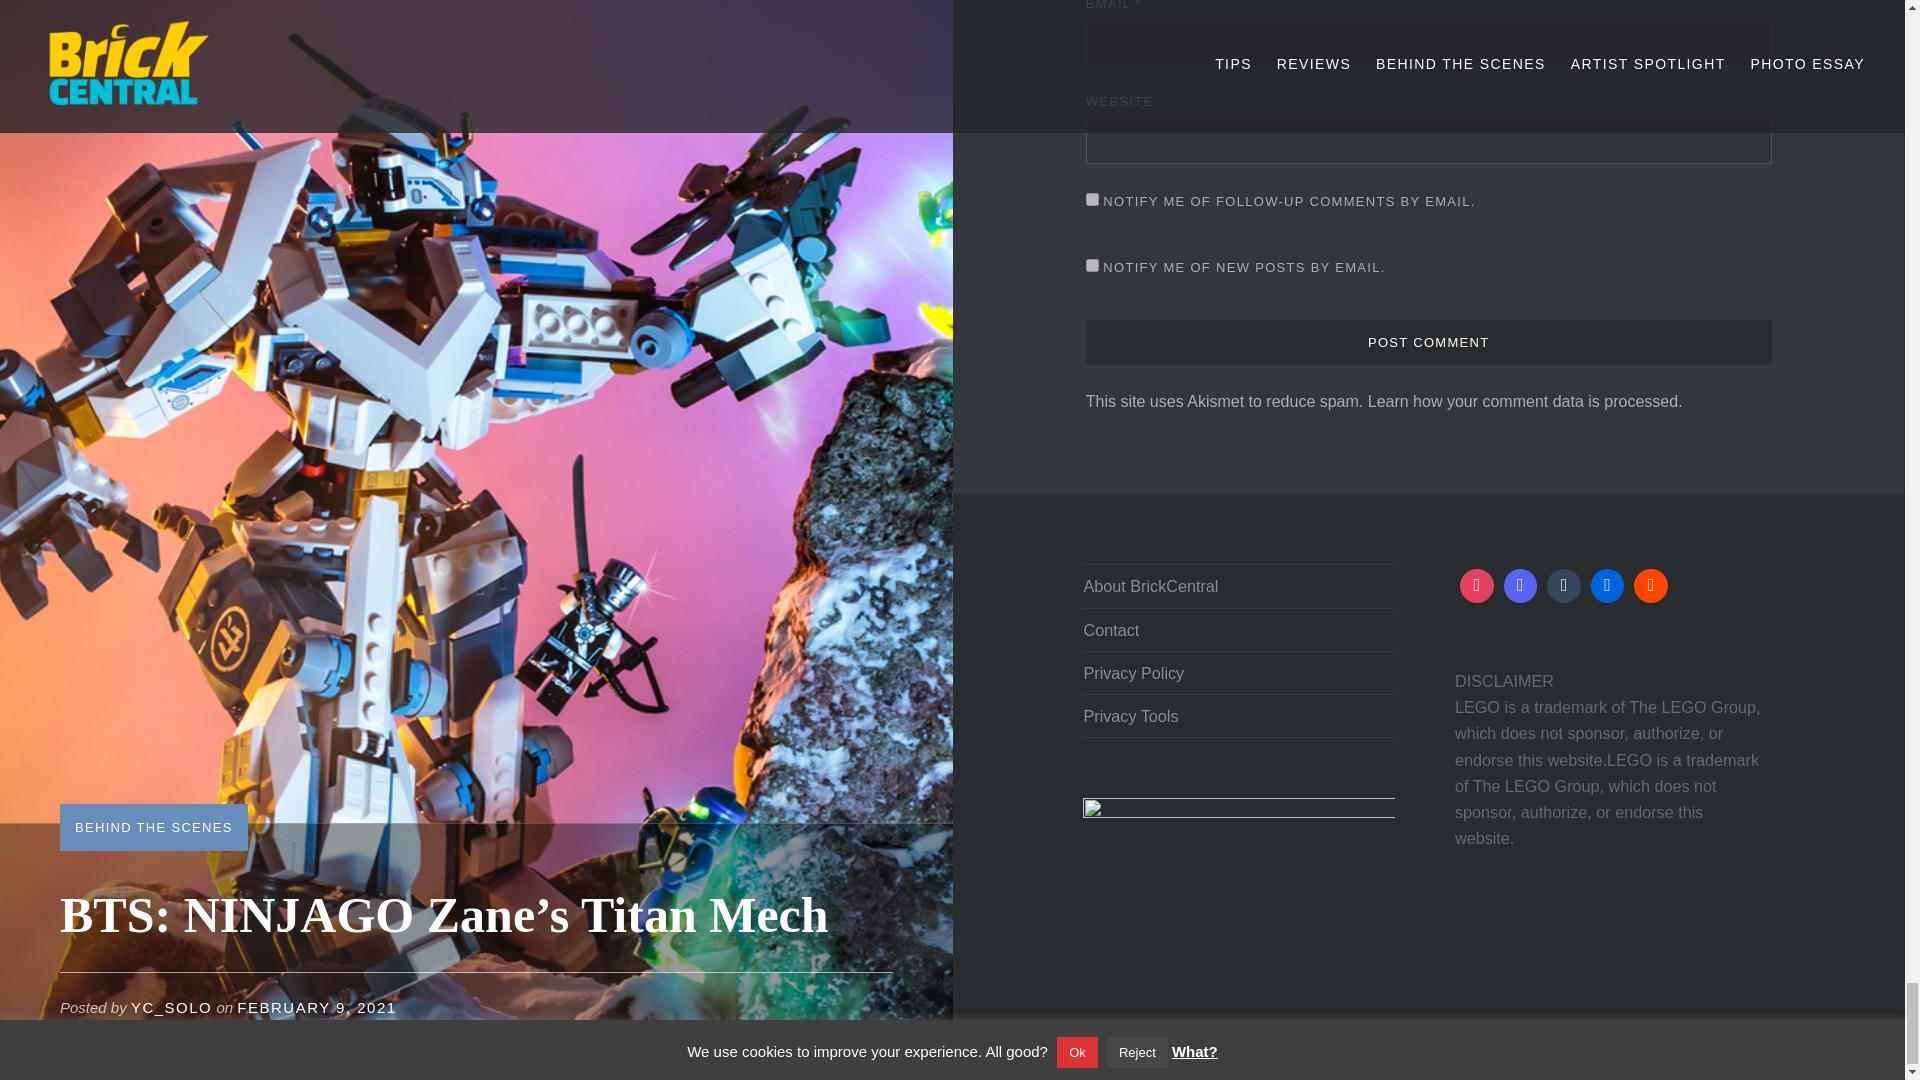 The height and width of the screenshot is (1080, 1920). What do you see at coordinates (1092, 266) in the screenshot?
I see `subscribe` at bounding box center [1092, 266].